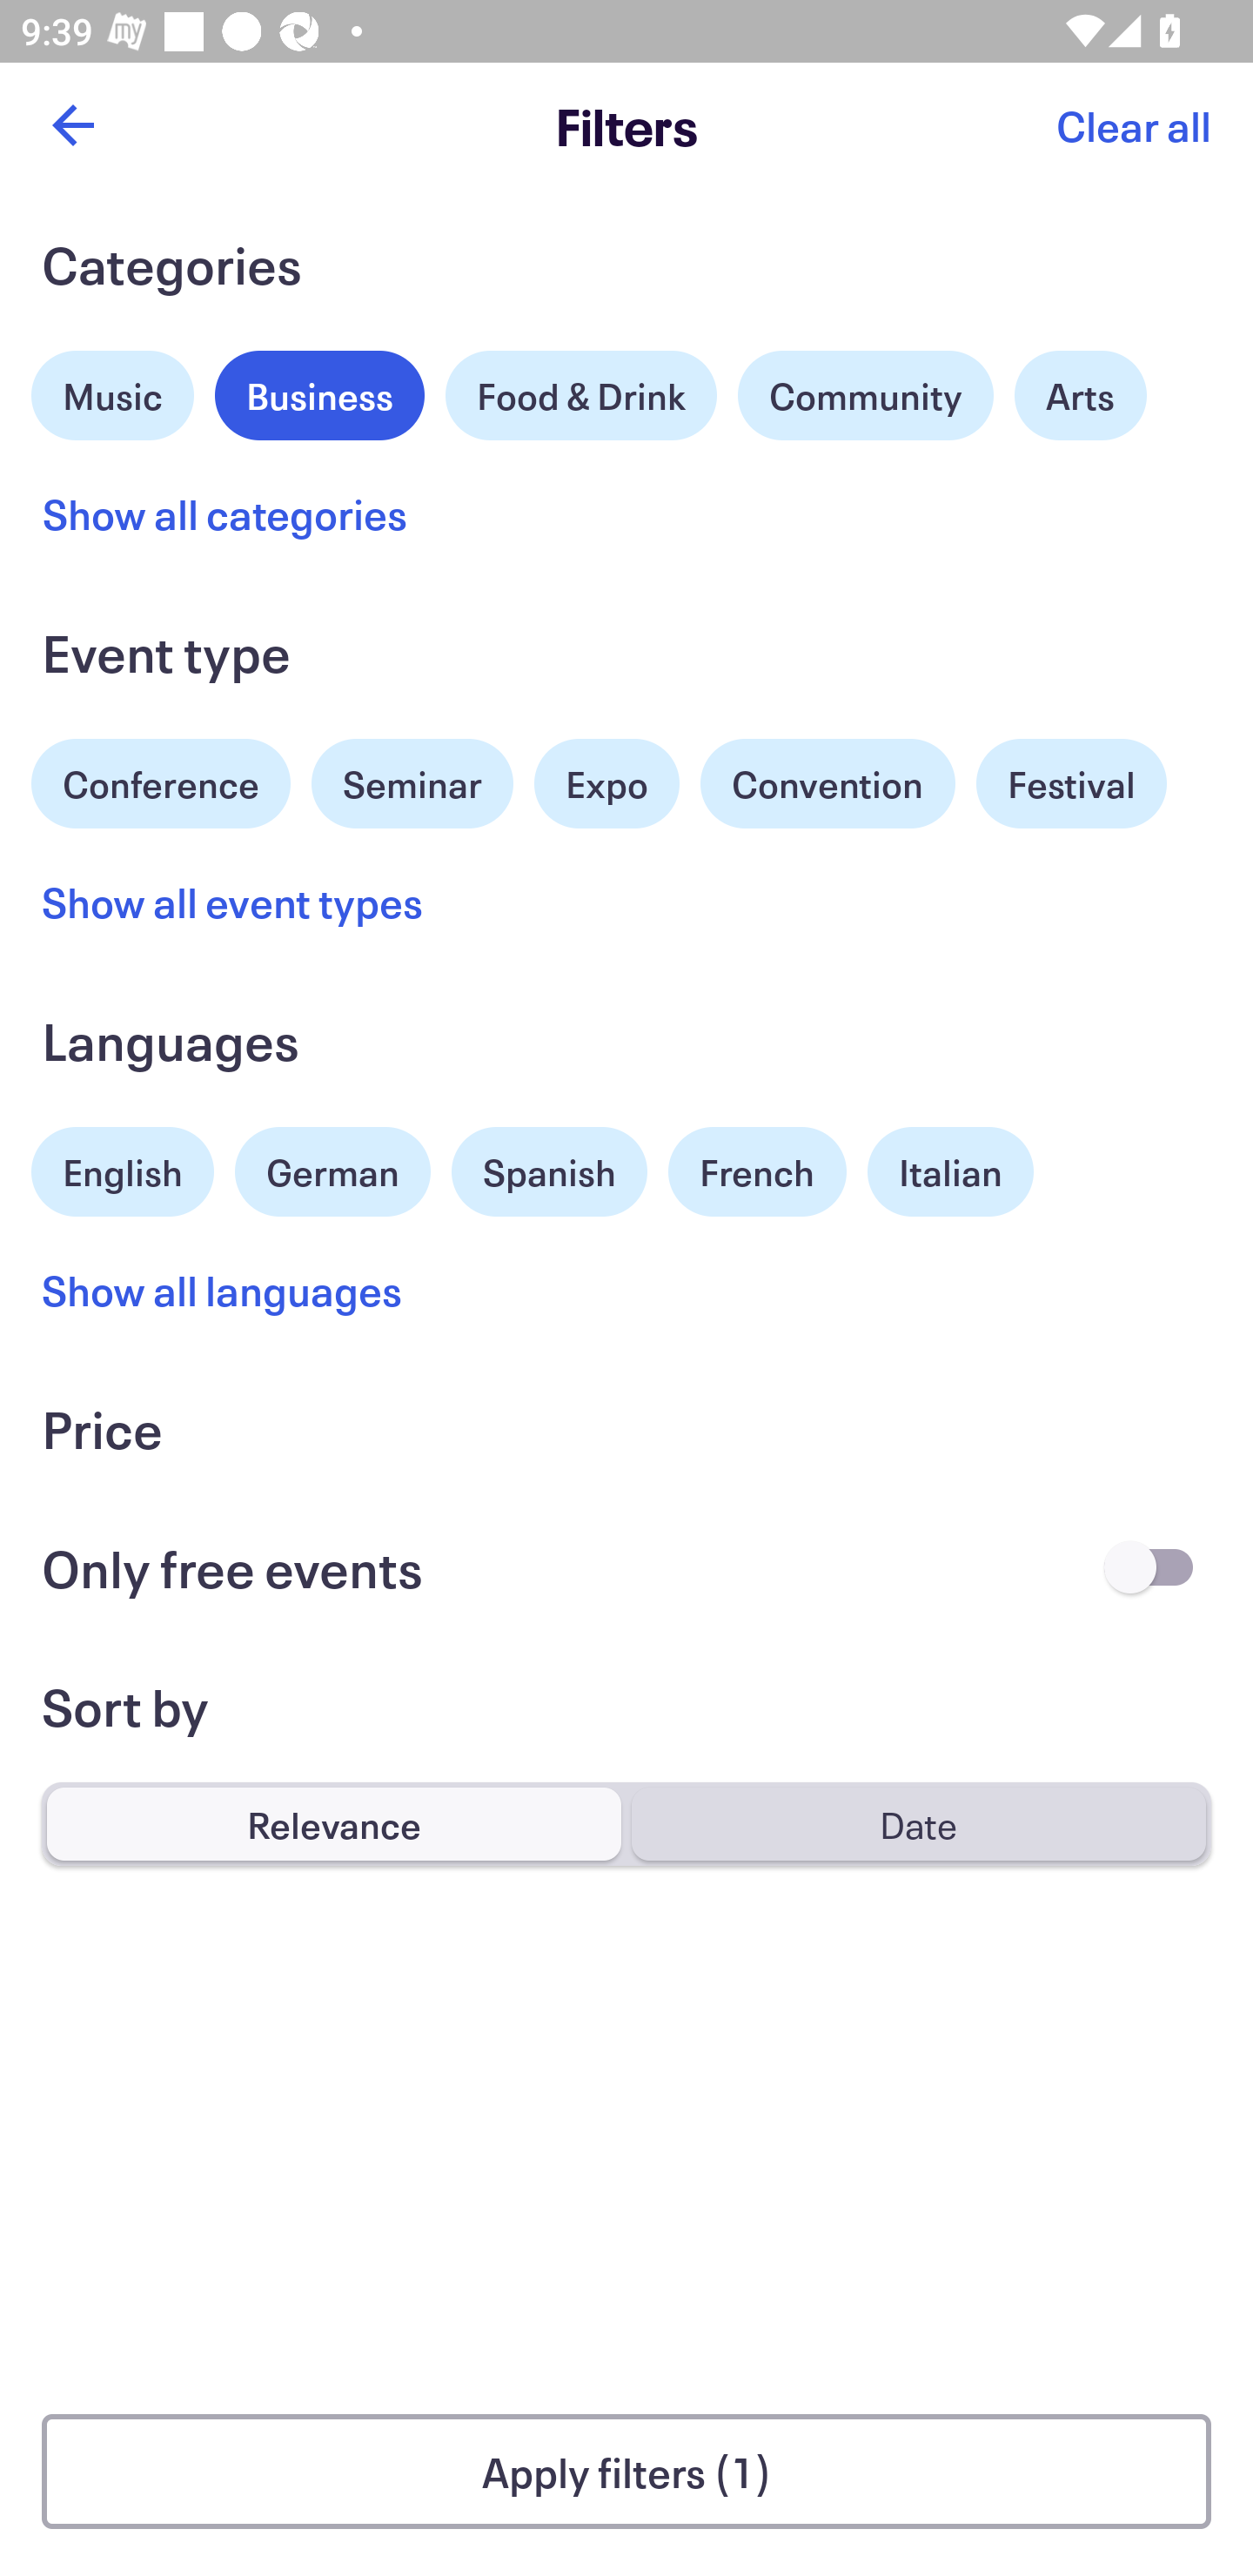 The height and width of the screenshot is (2576, 1253). I want to click on Arts, so click(1081, 395).